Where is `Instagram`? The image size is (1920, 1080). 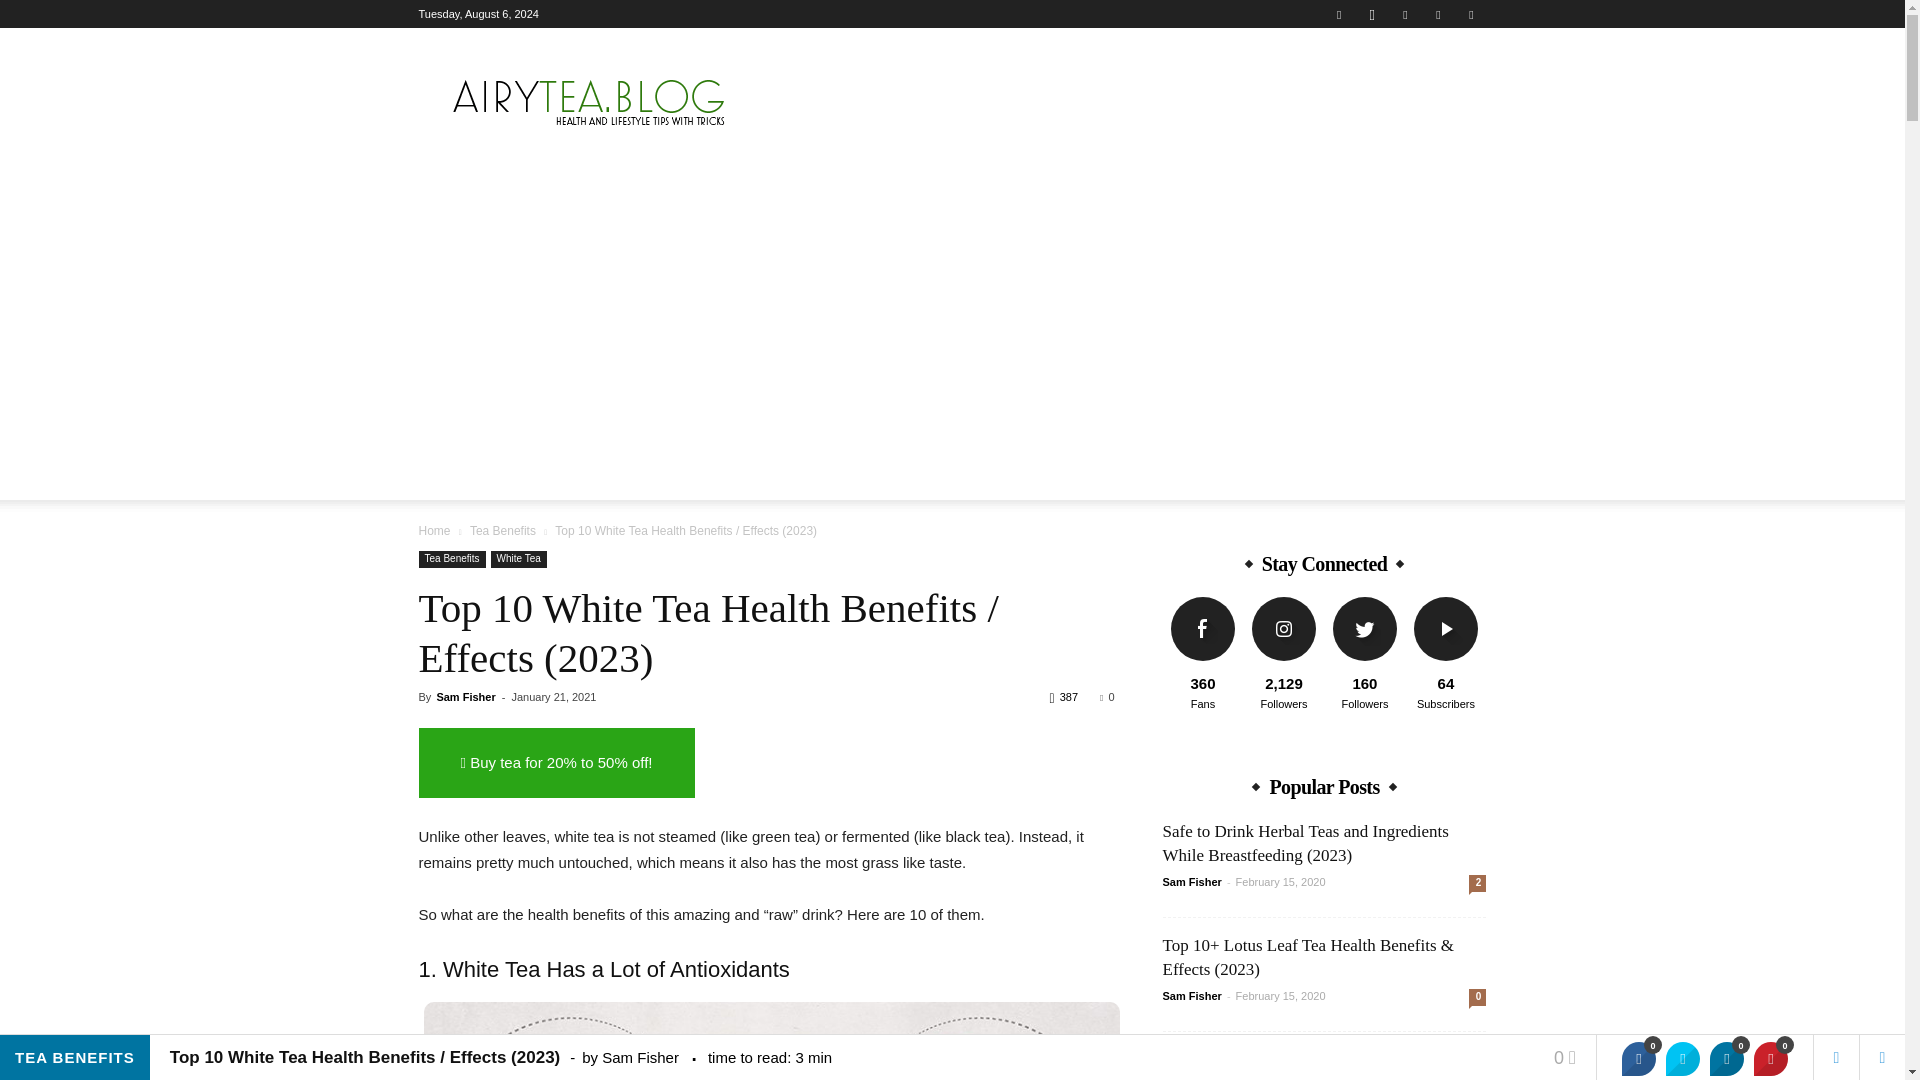
Instagram is located at coordinates (1372, 14).